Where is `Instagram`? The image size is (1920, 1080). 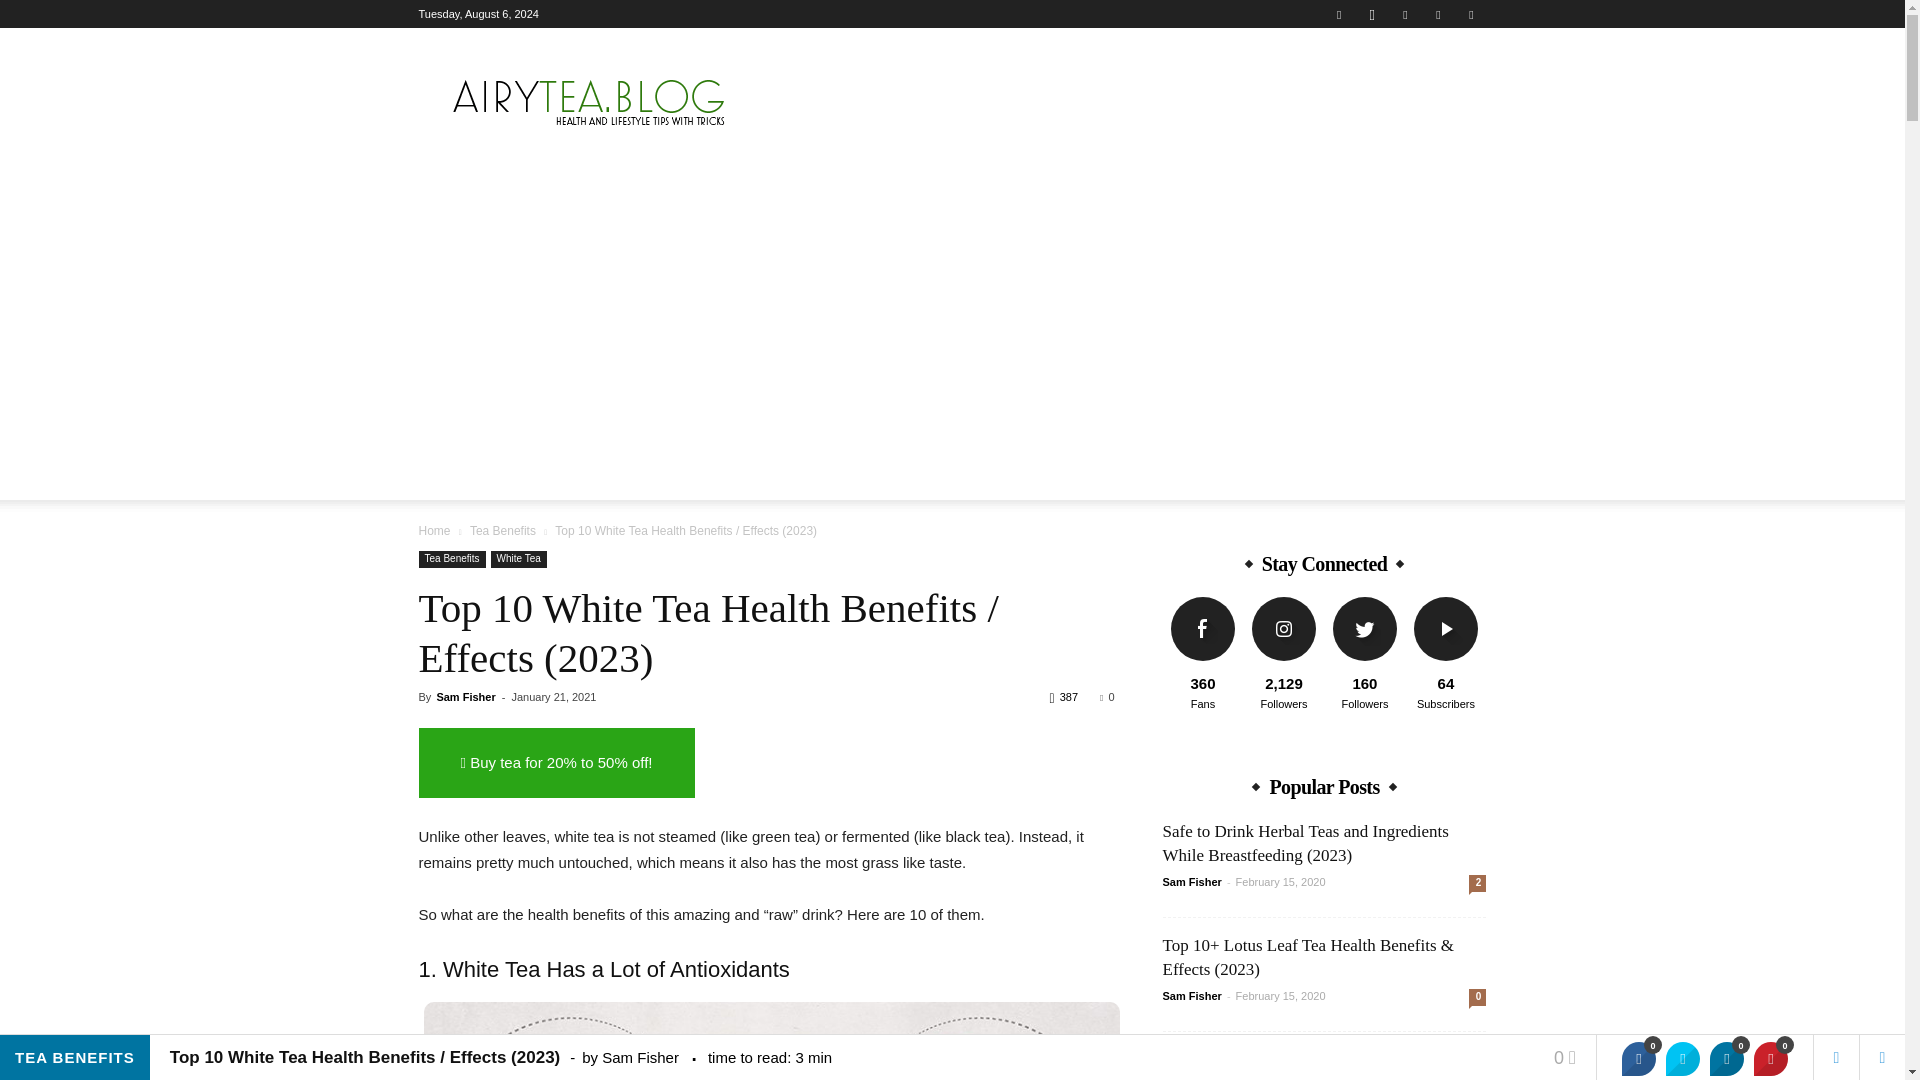
Instagram is located at coordinates (1372, 14).